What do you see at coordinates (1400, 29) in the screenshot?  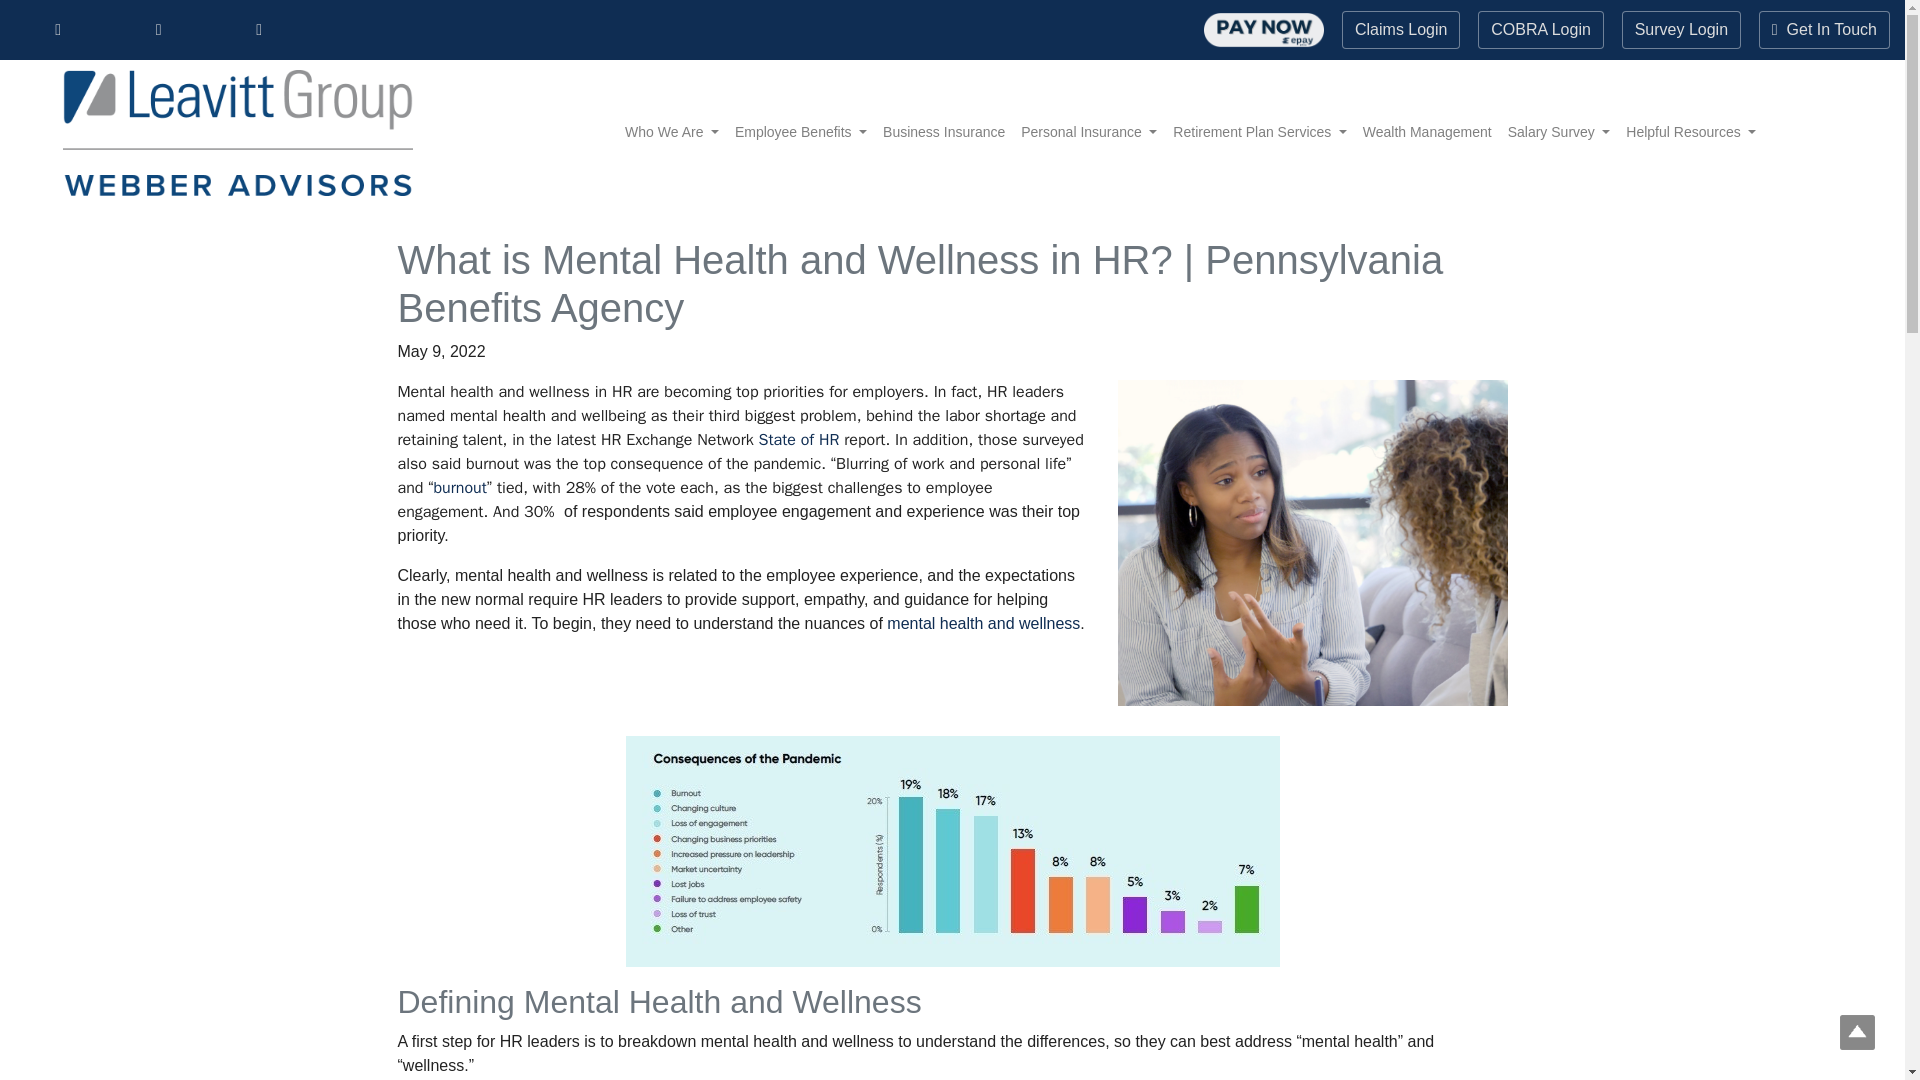 I see `Claims Login` at bounding box center [1400, 29].